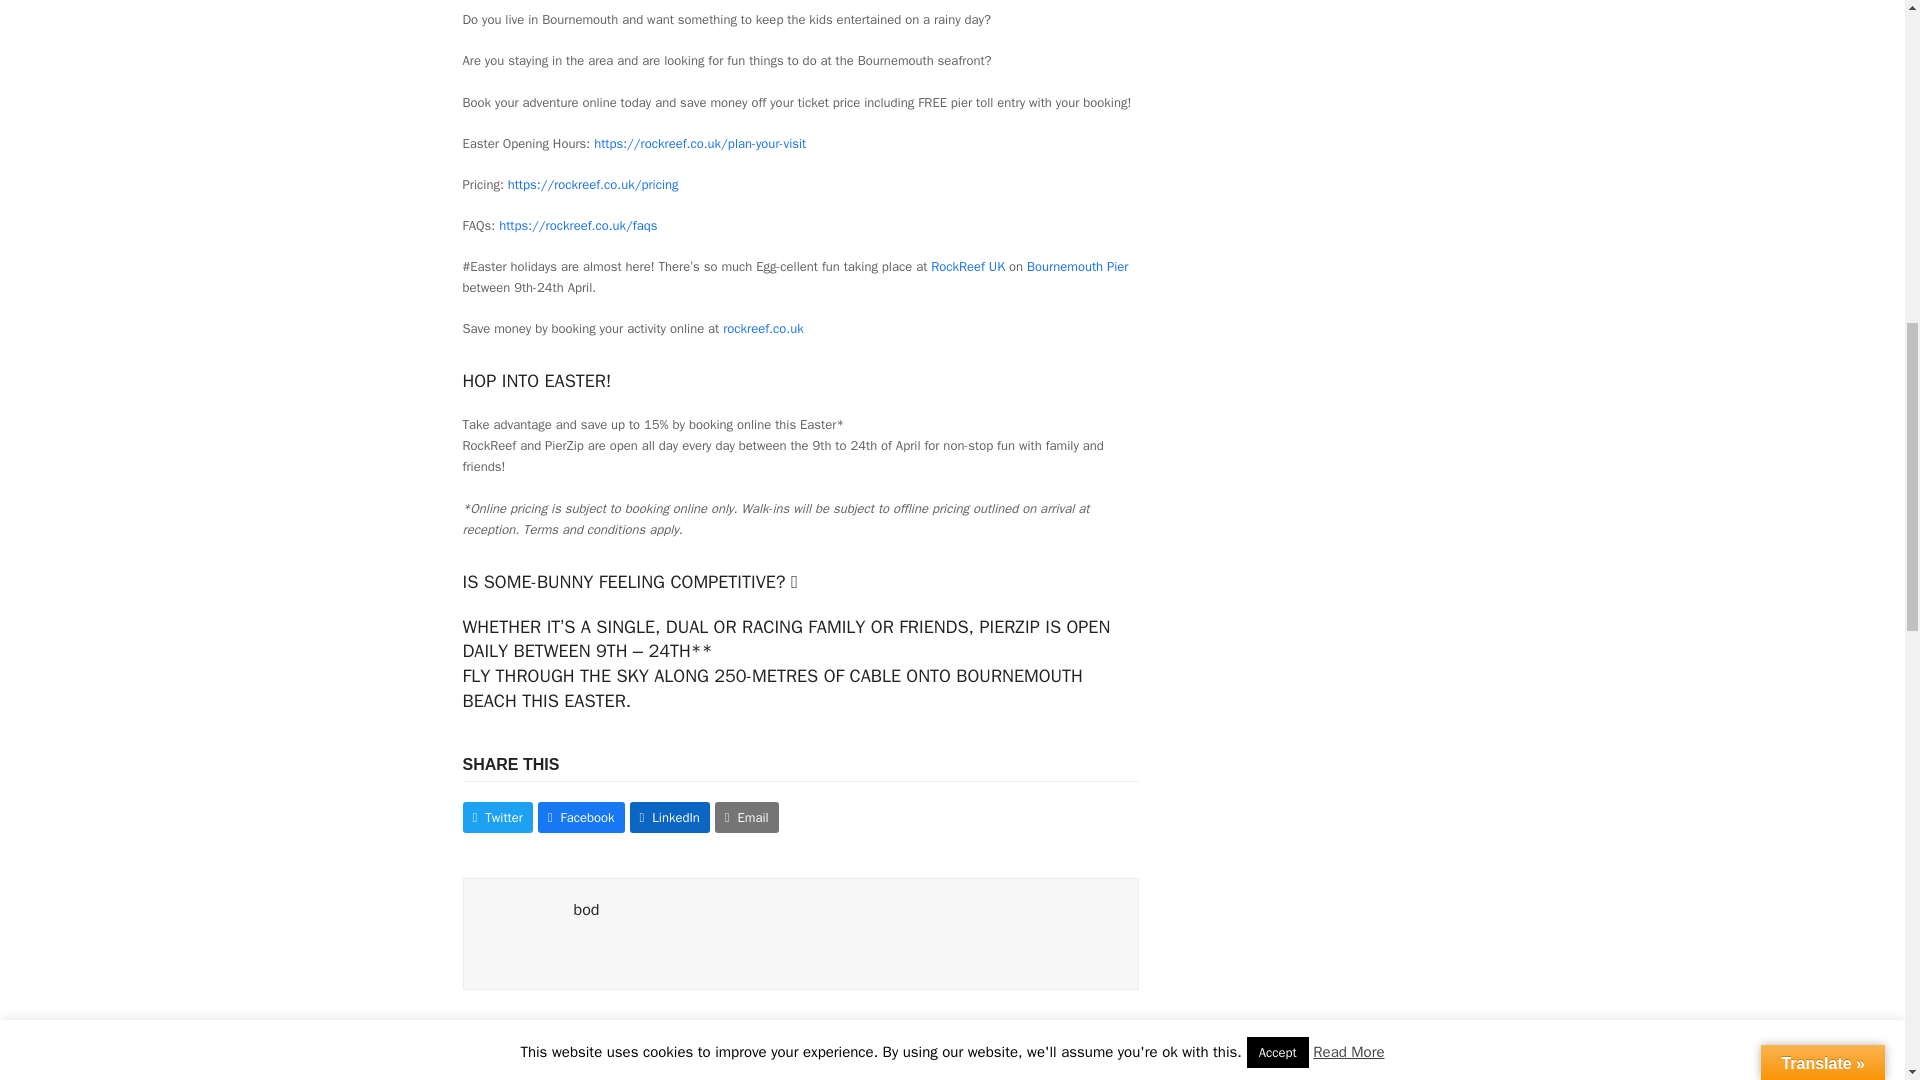 Image resolution: width=1920 pixels, height=1080 pixels. I want to click on Visit Author Page, so click(518, 932).